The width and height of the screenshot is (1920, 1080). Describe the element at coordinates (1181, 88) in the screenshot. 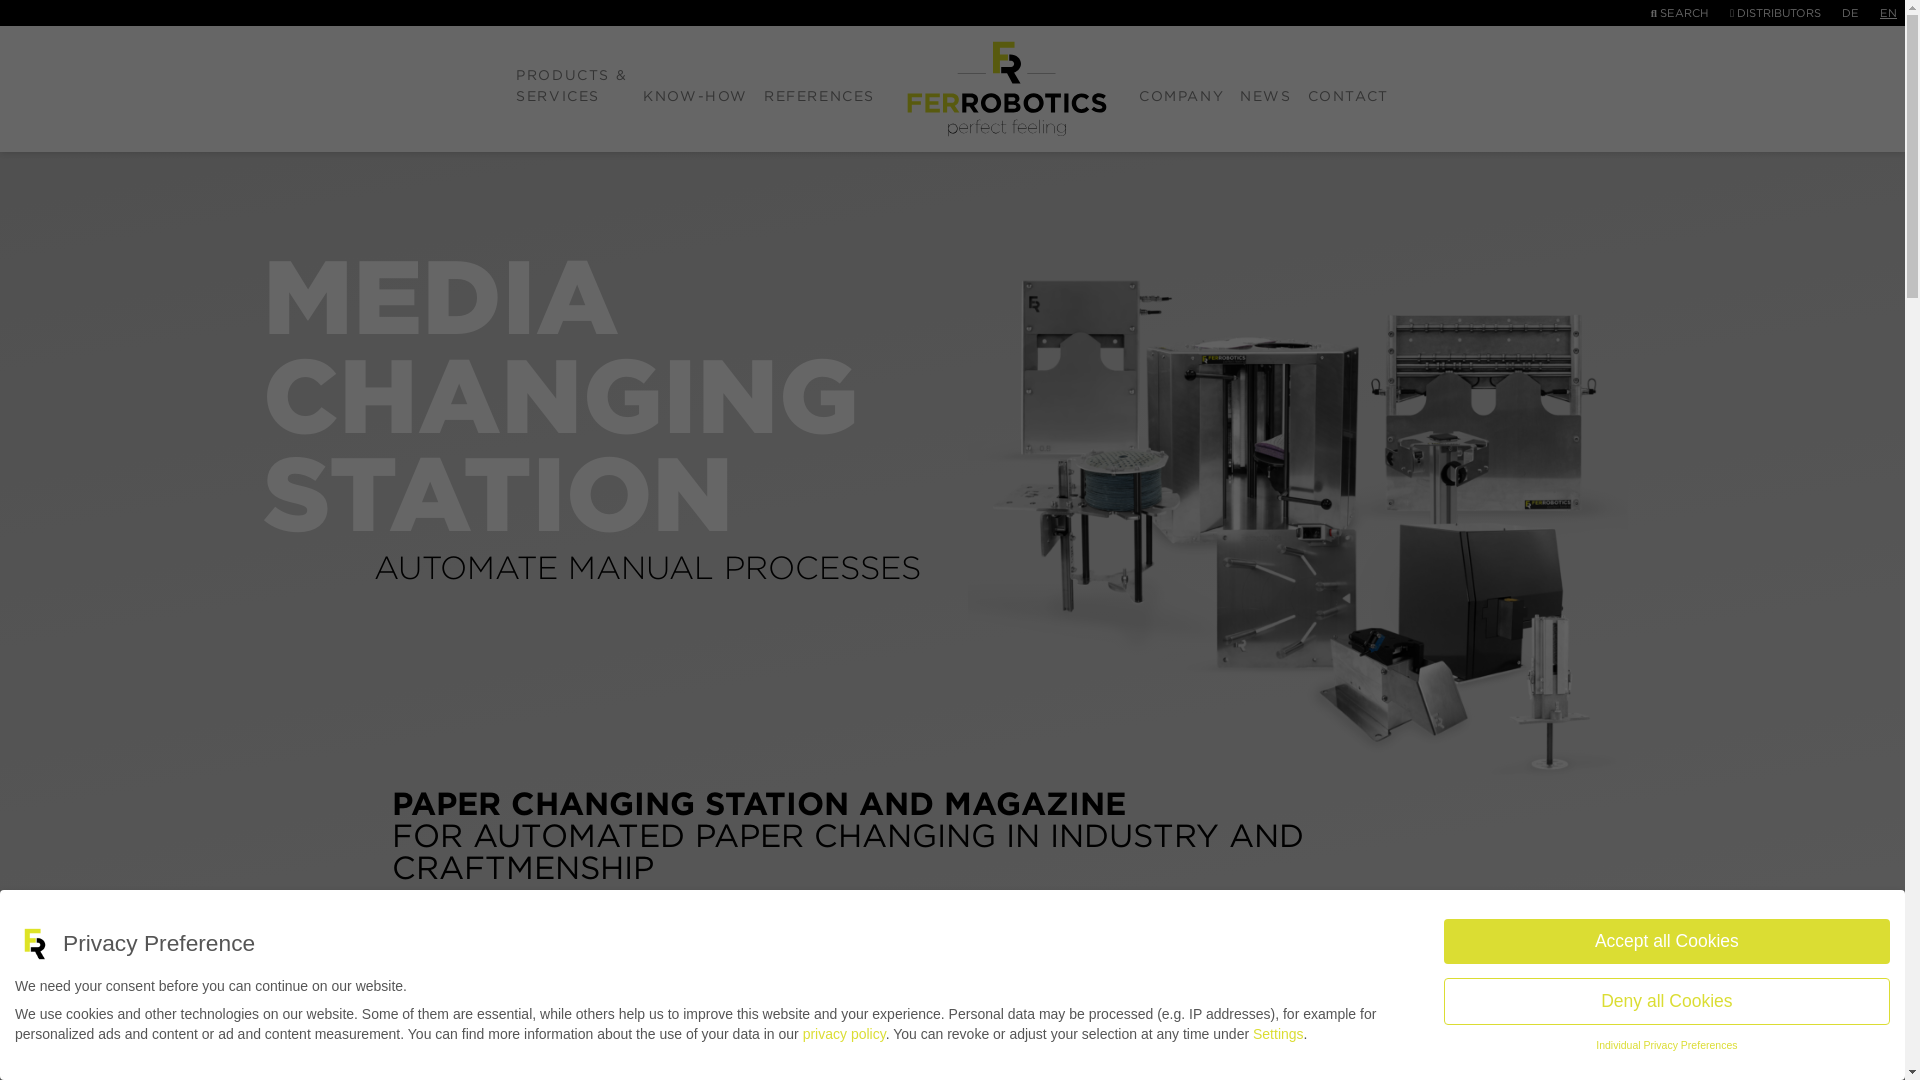

I see `COMPANY` at that location.